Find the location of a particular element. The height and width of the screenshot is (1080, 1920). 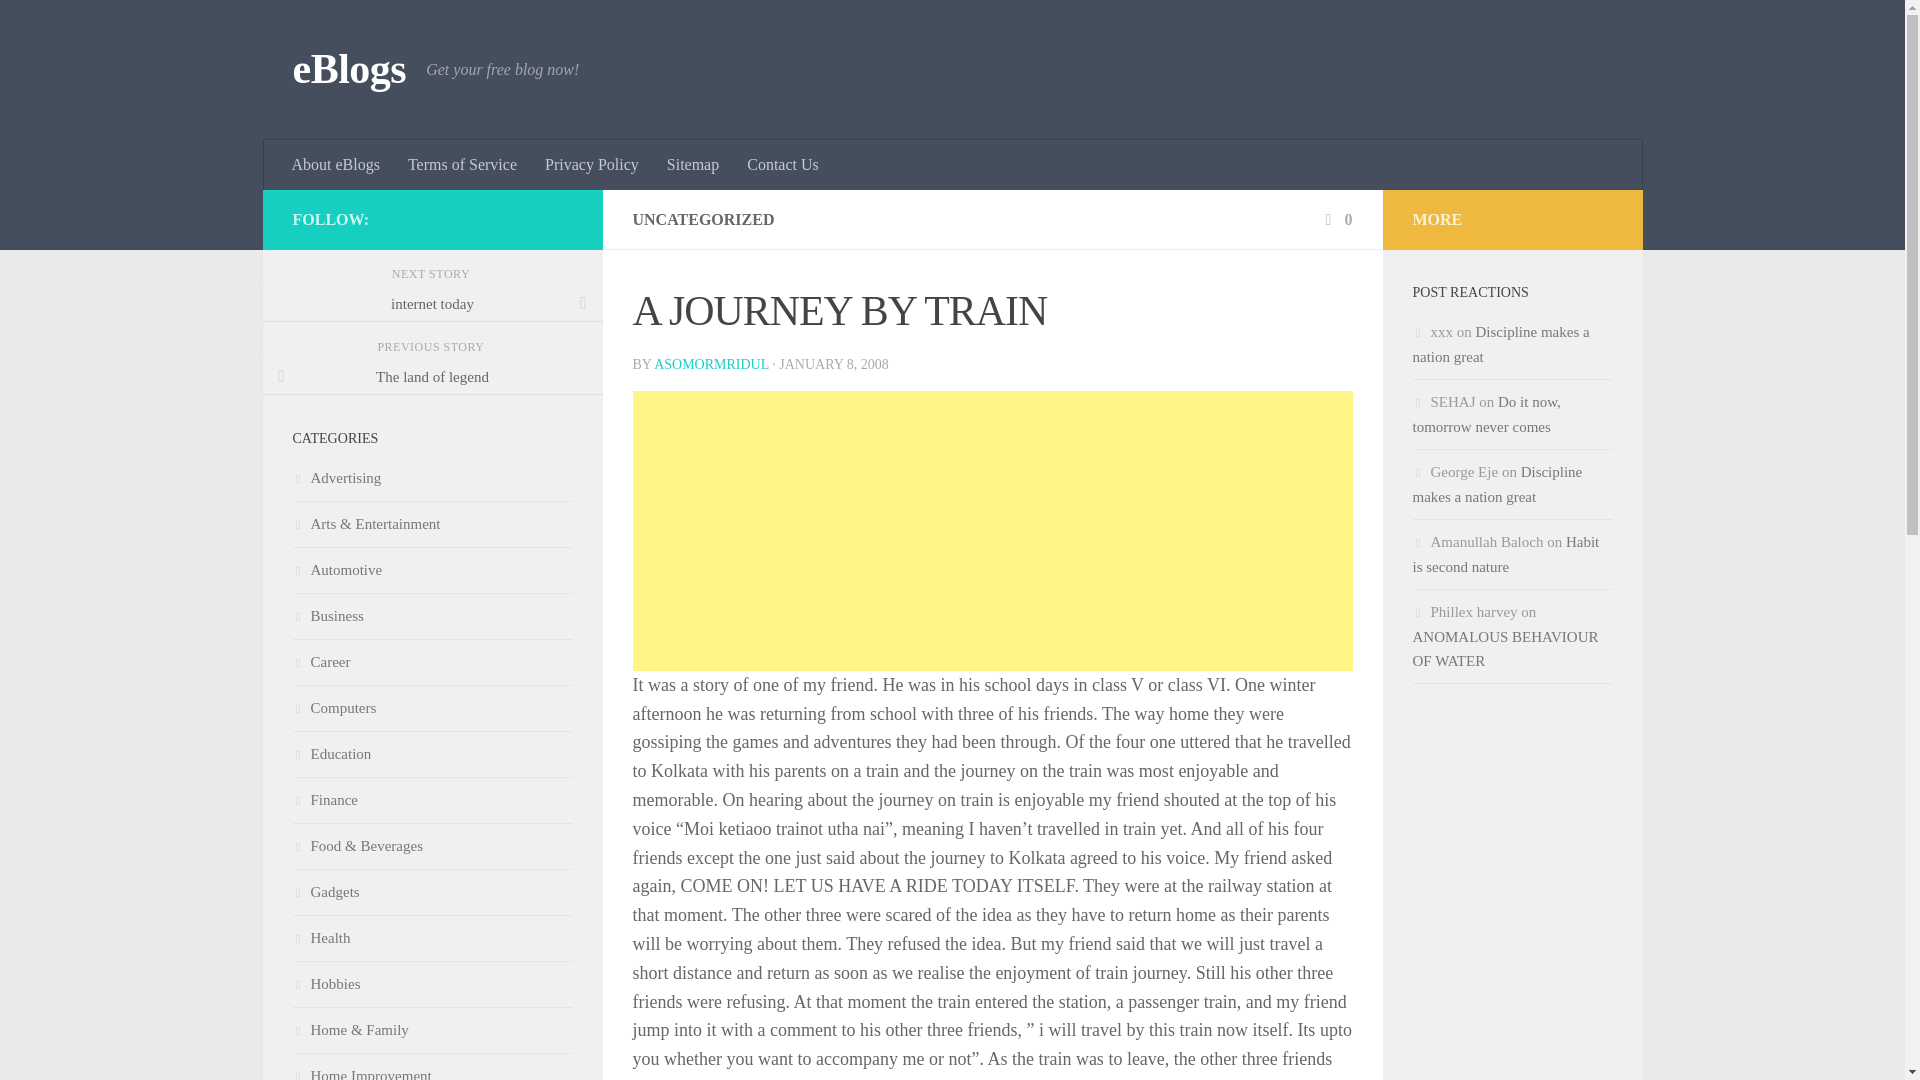

eBlogs is located at coordinates (348, 70).